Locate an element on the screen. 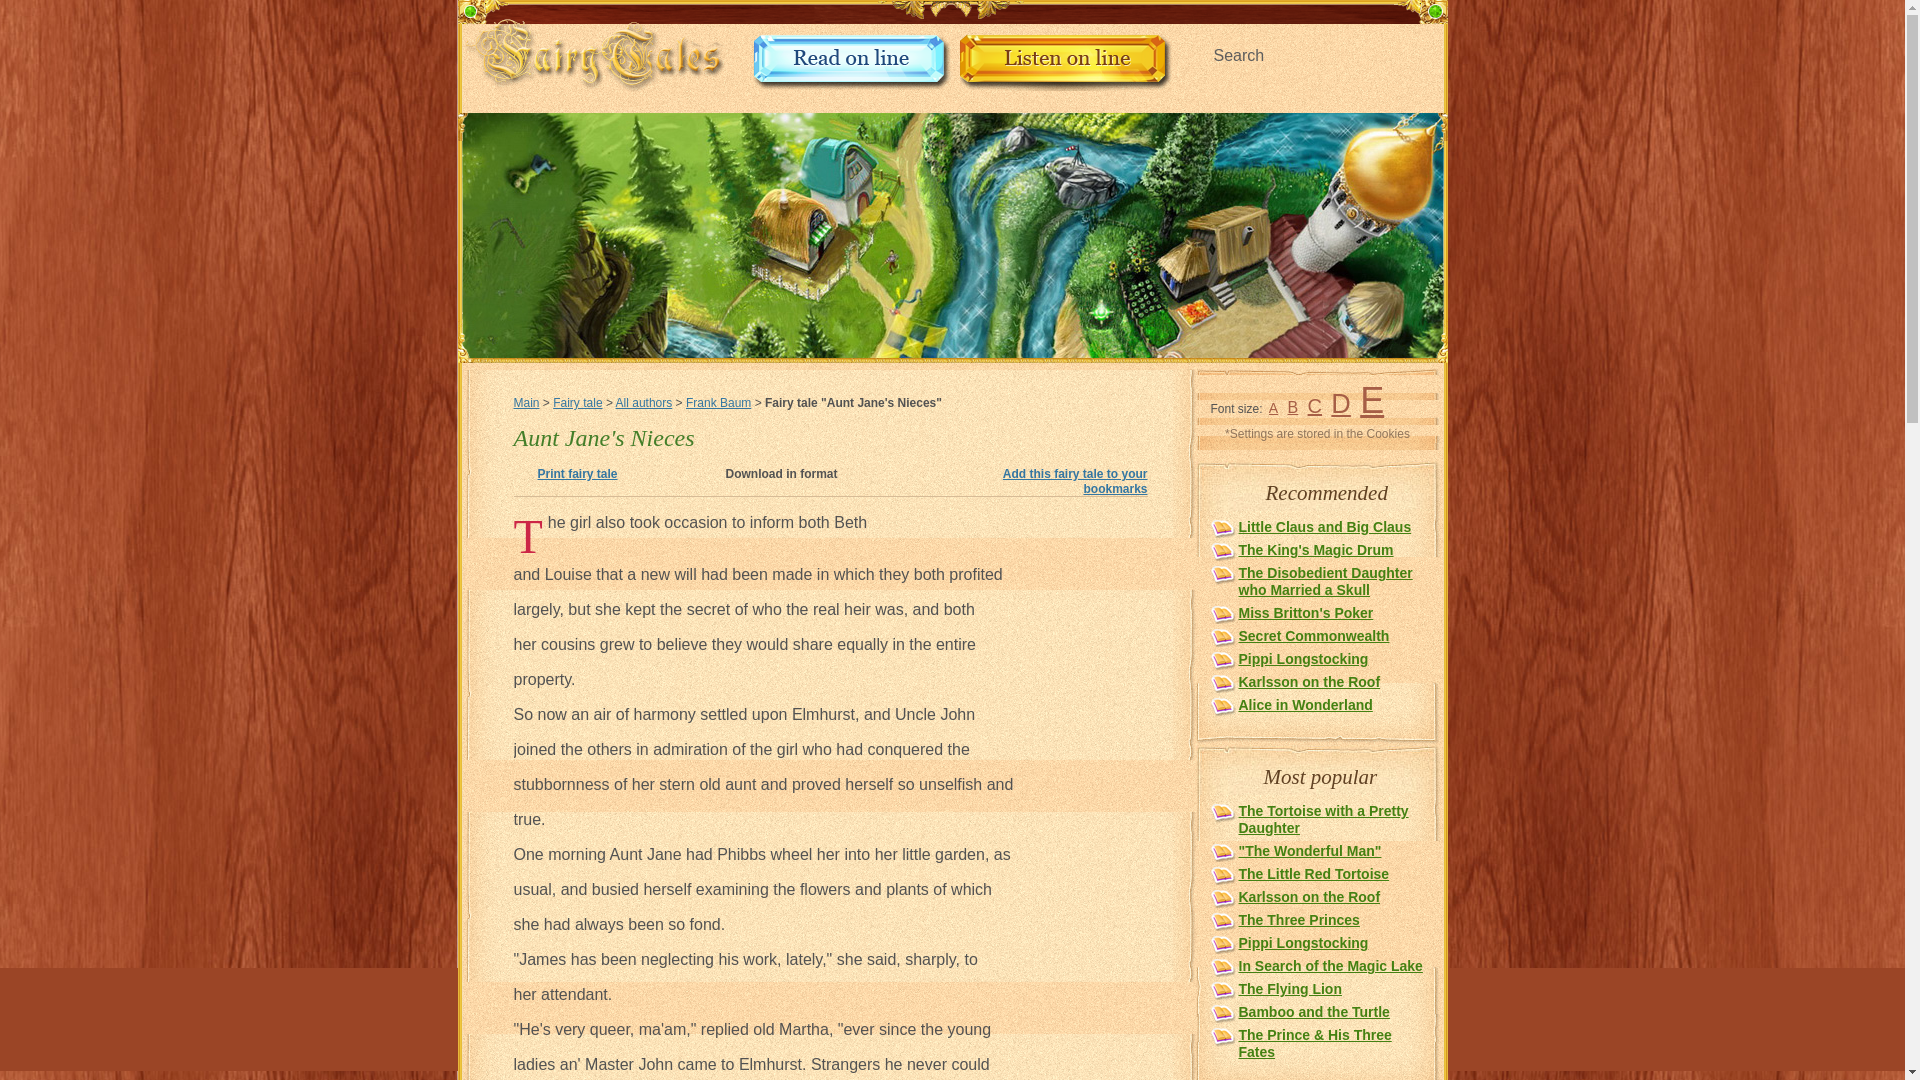 This screenshot has height=1080, width=1920. Bamboo and the Turtle is located at coordinates (1313, 1012).